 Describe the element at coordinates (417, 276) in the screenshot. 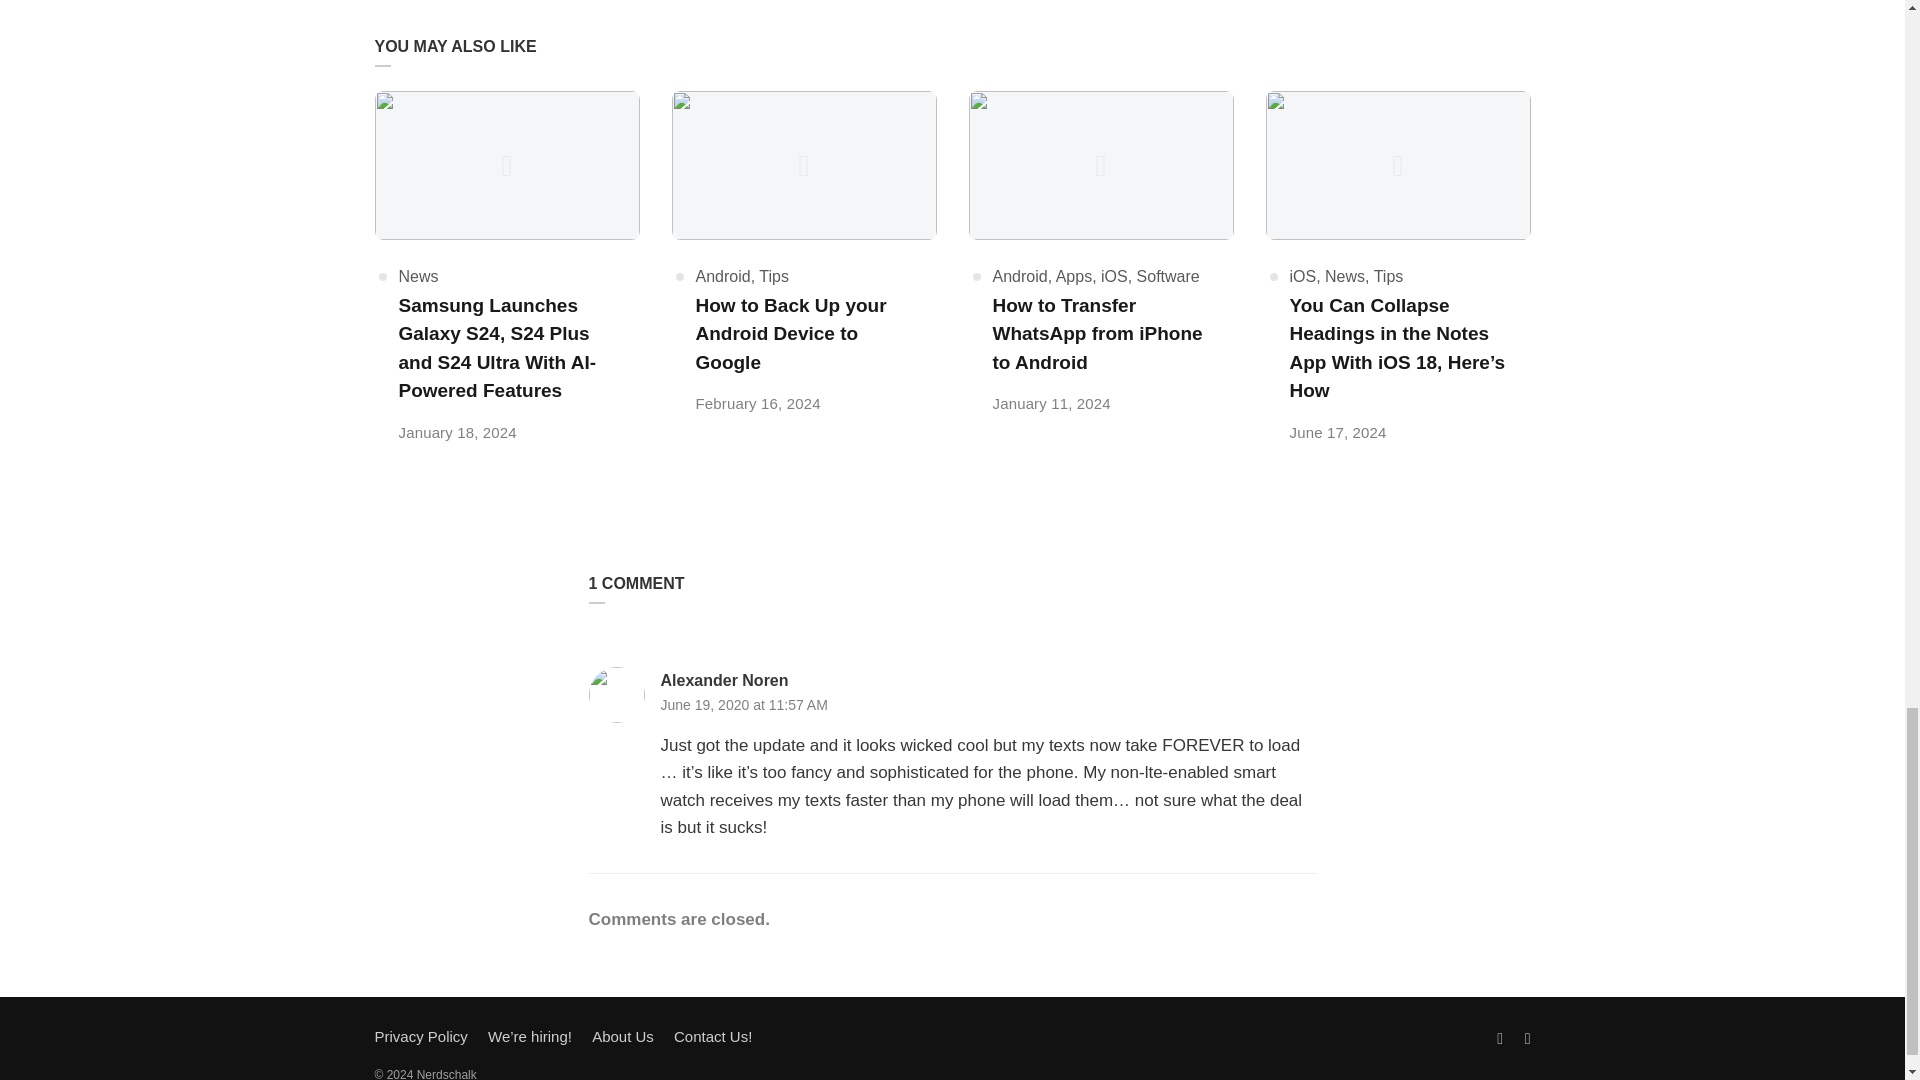

I see `News` at that location.